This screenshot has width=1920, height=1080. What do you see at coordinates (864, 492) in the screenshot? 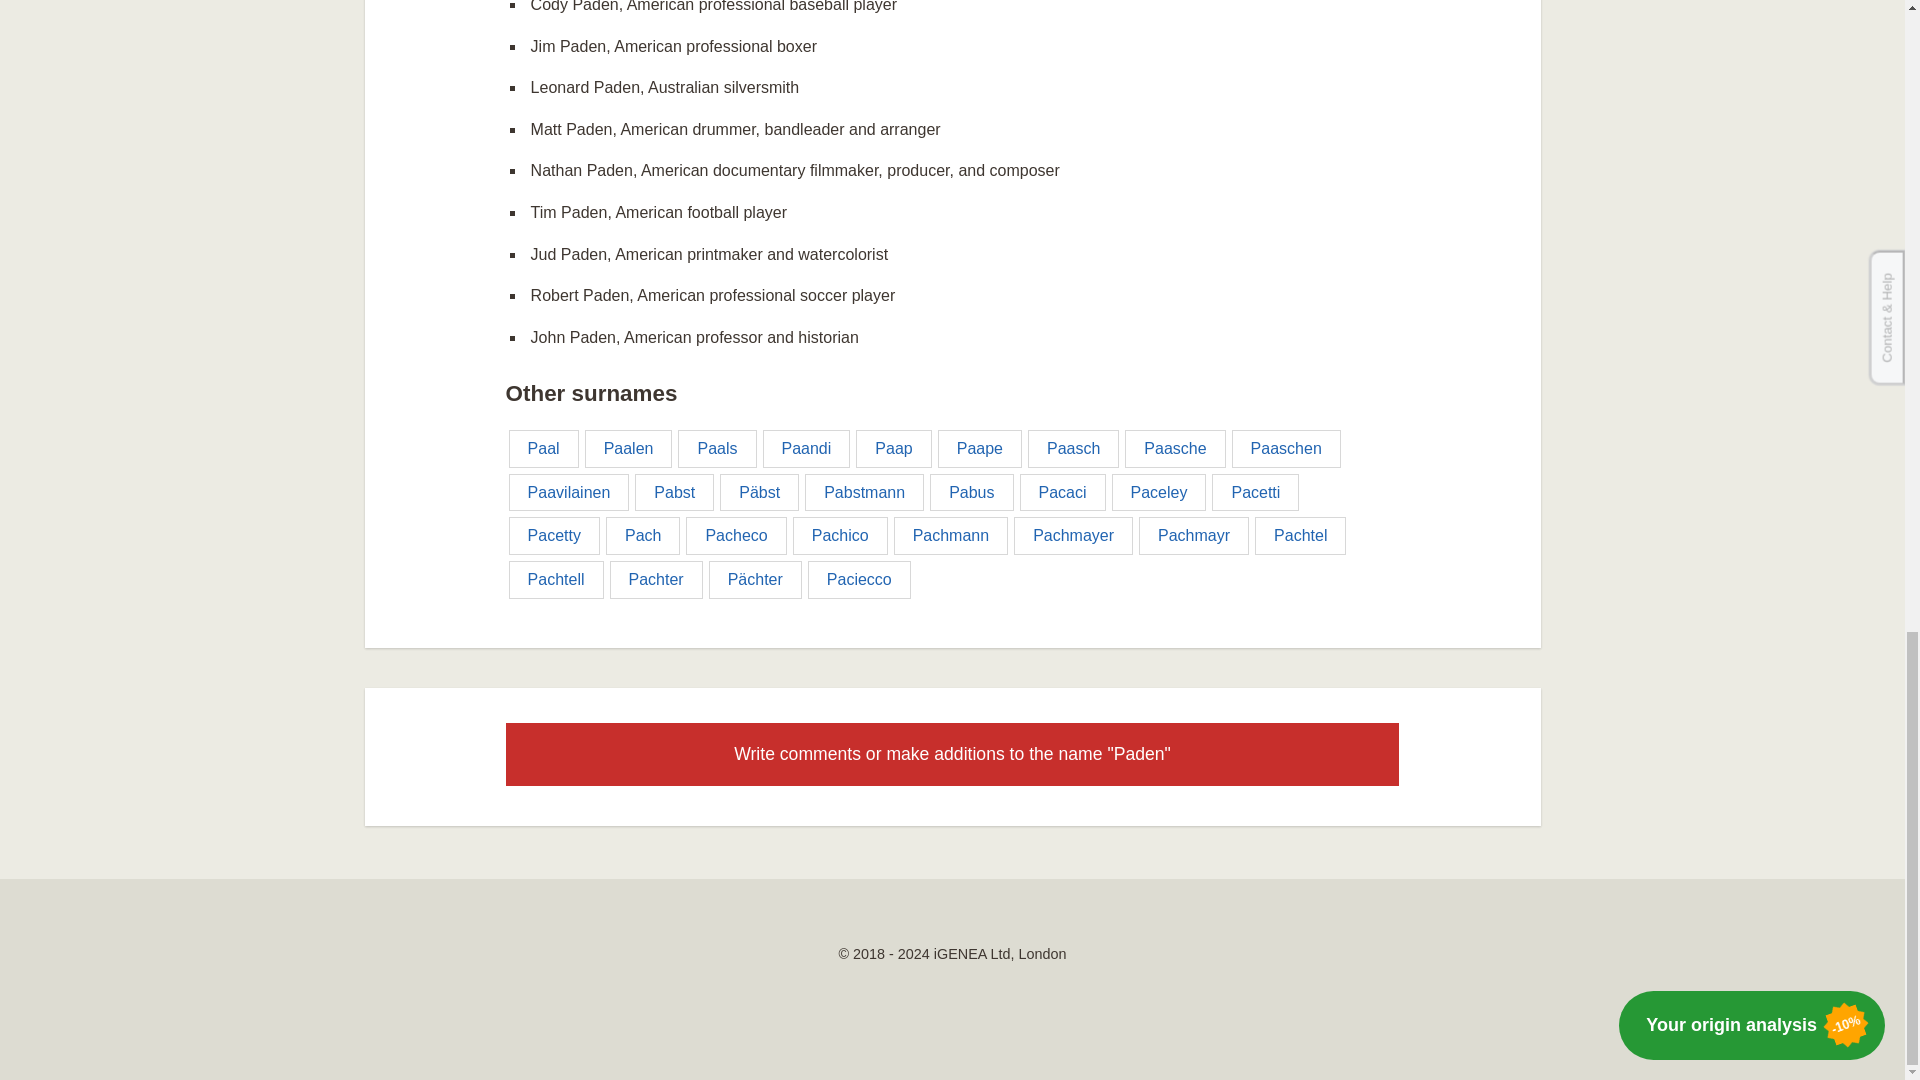
I see `Origin and meaning surname Pabstmann` at bounding box center [864, 492].